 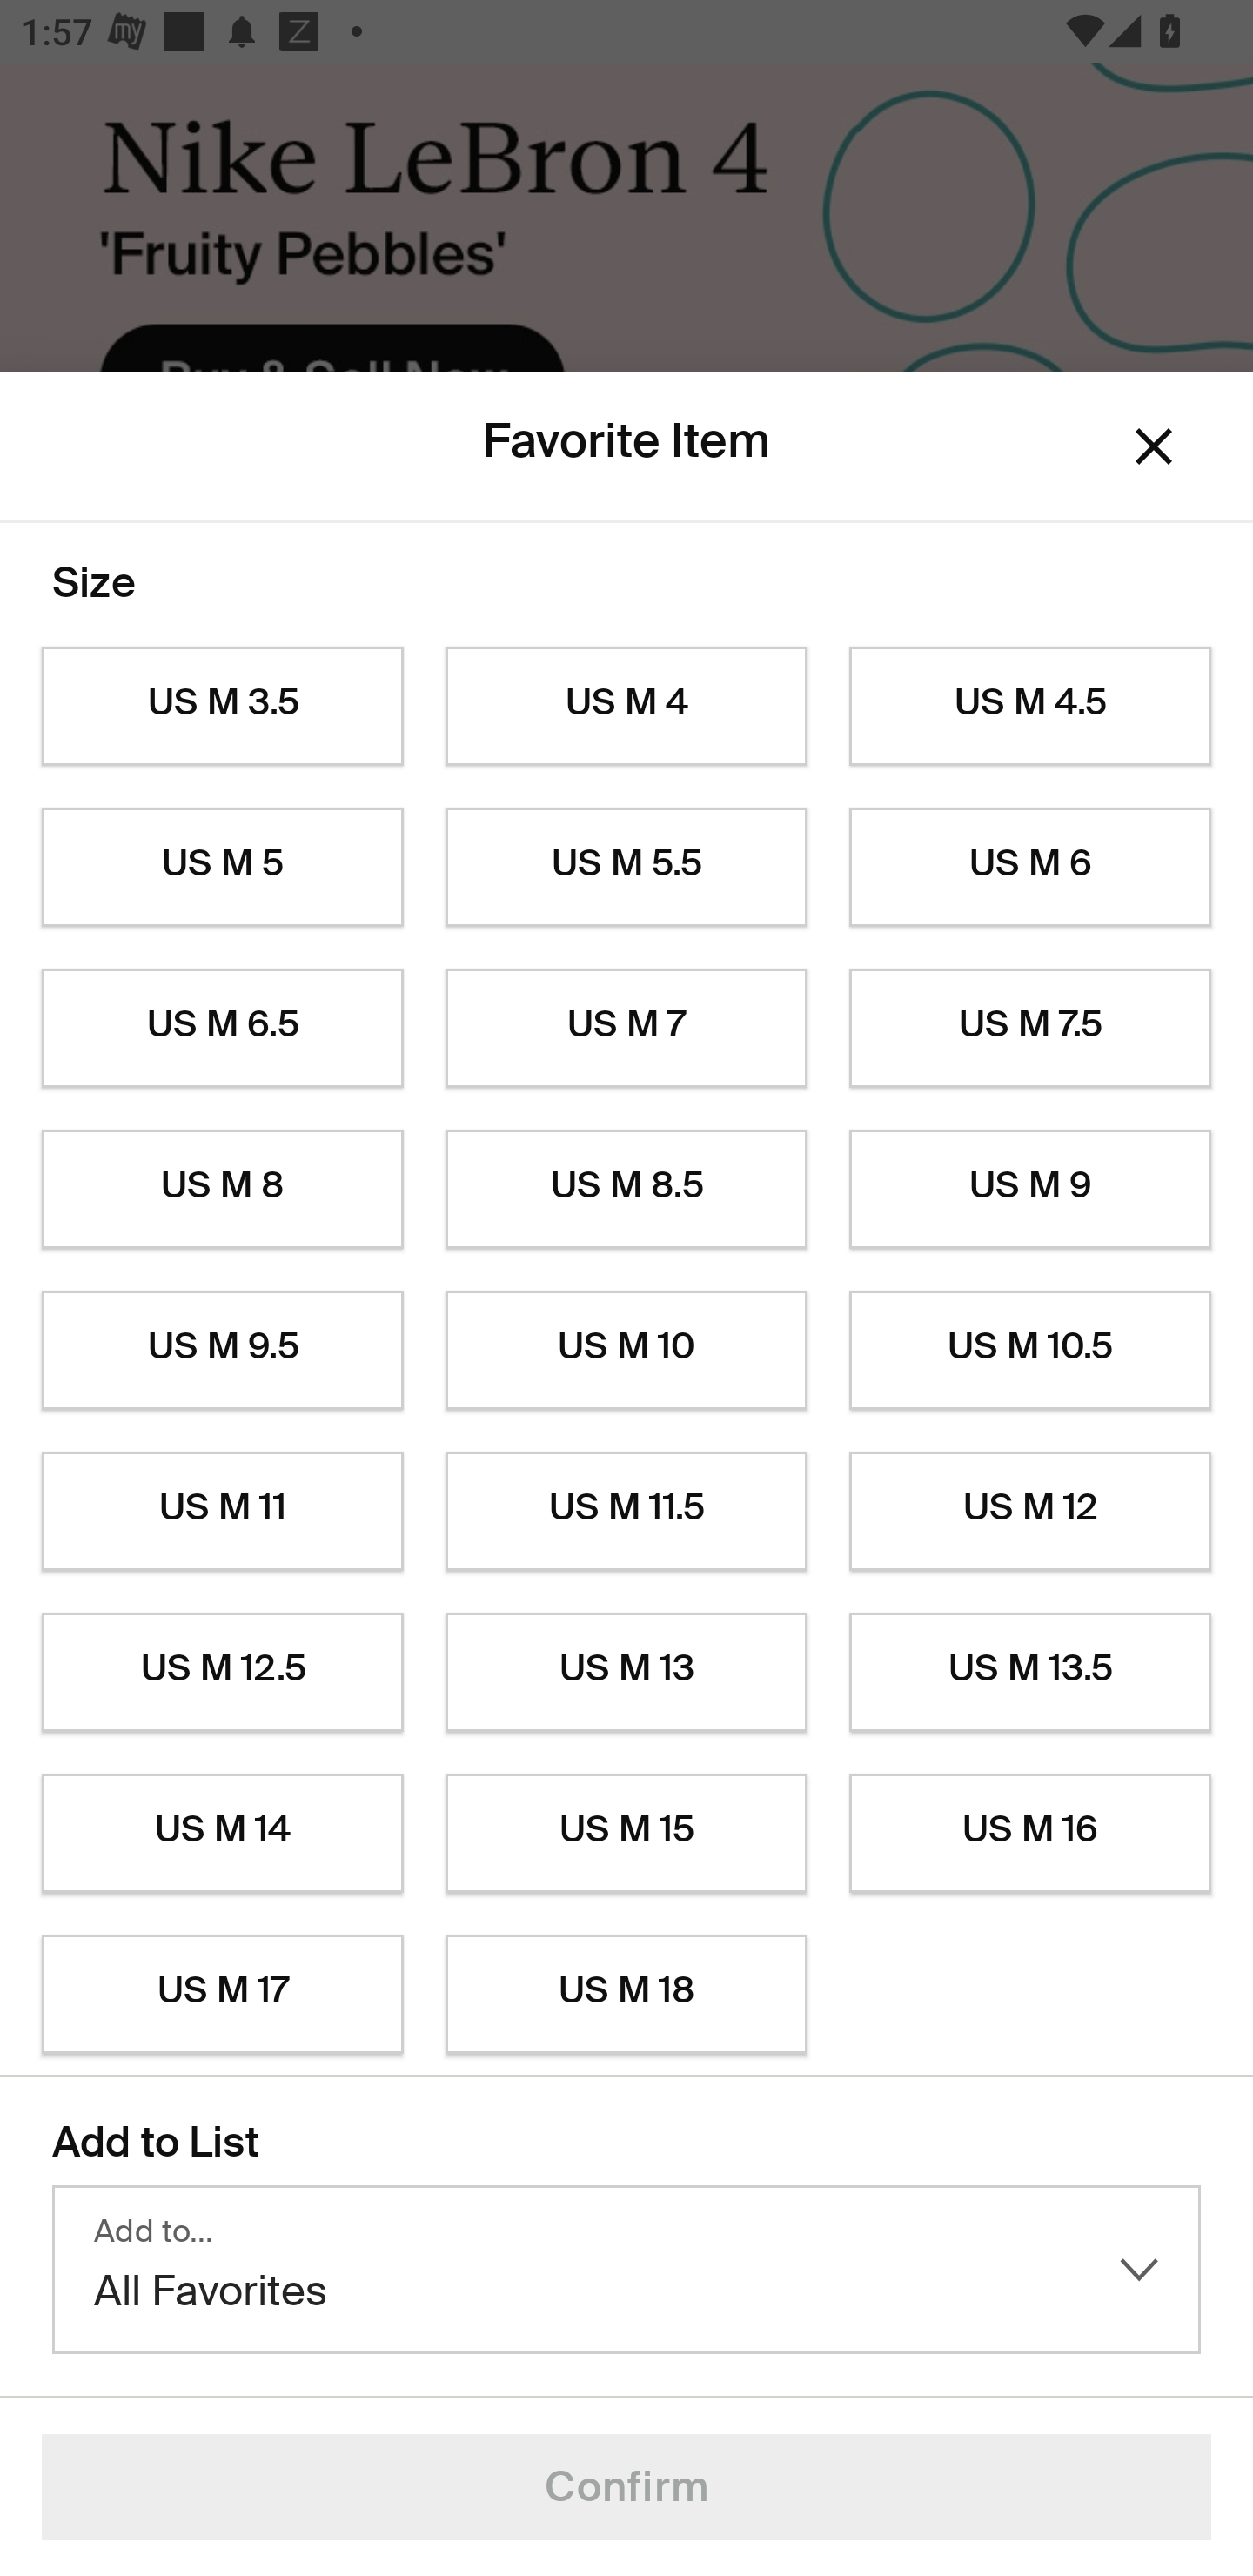 I want to click on US M 4.5, so click(x=1030, y=707).